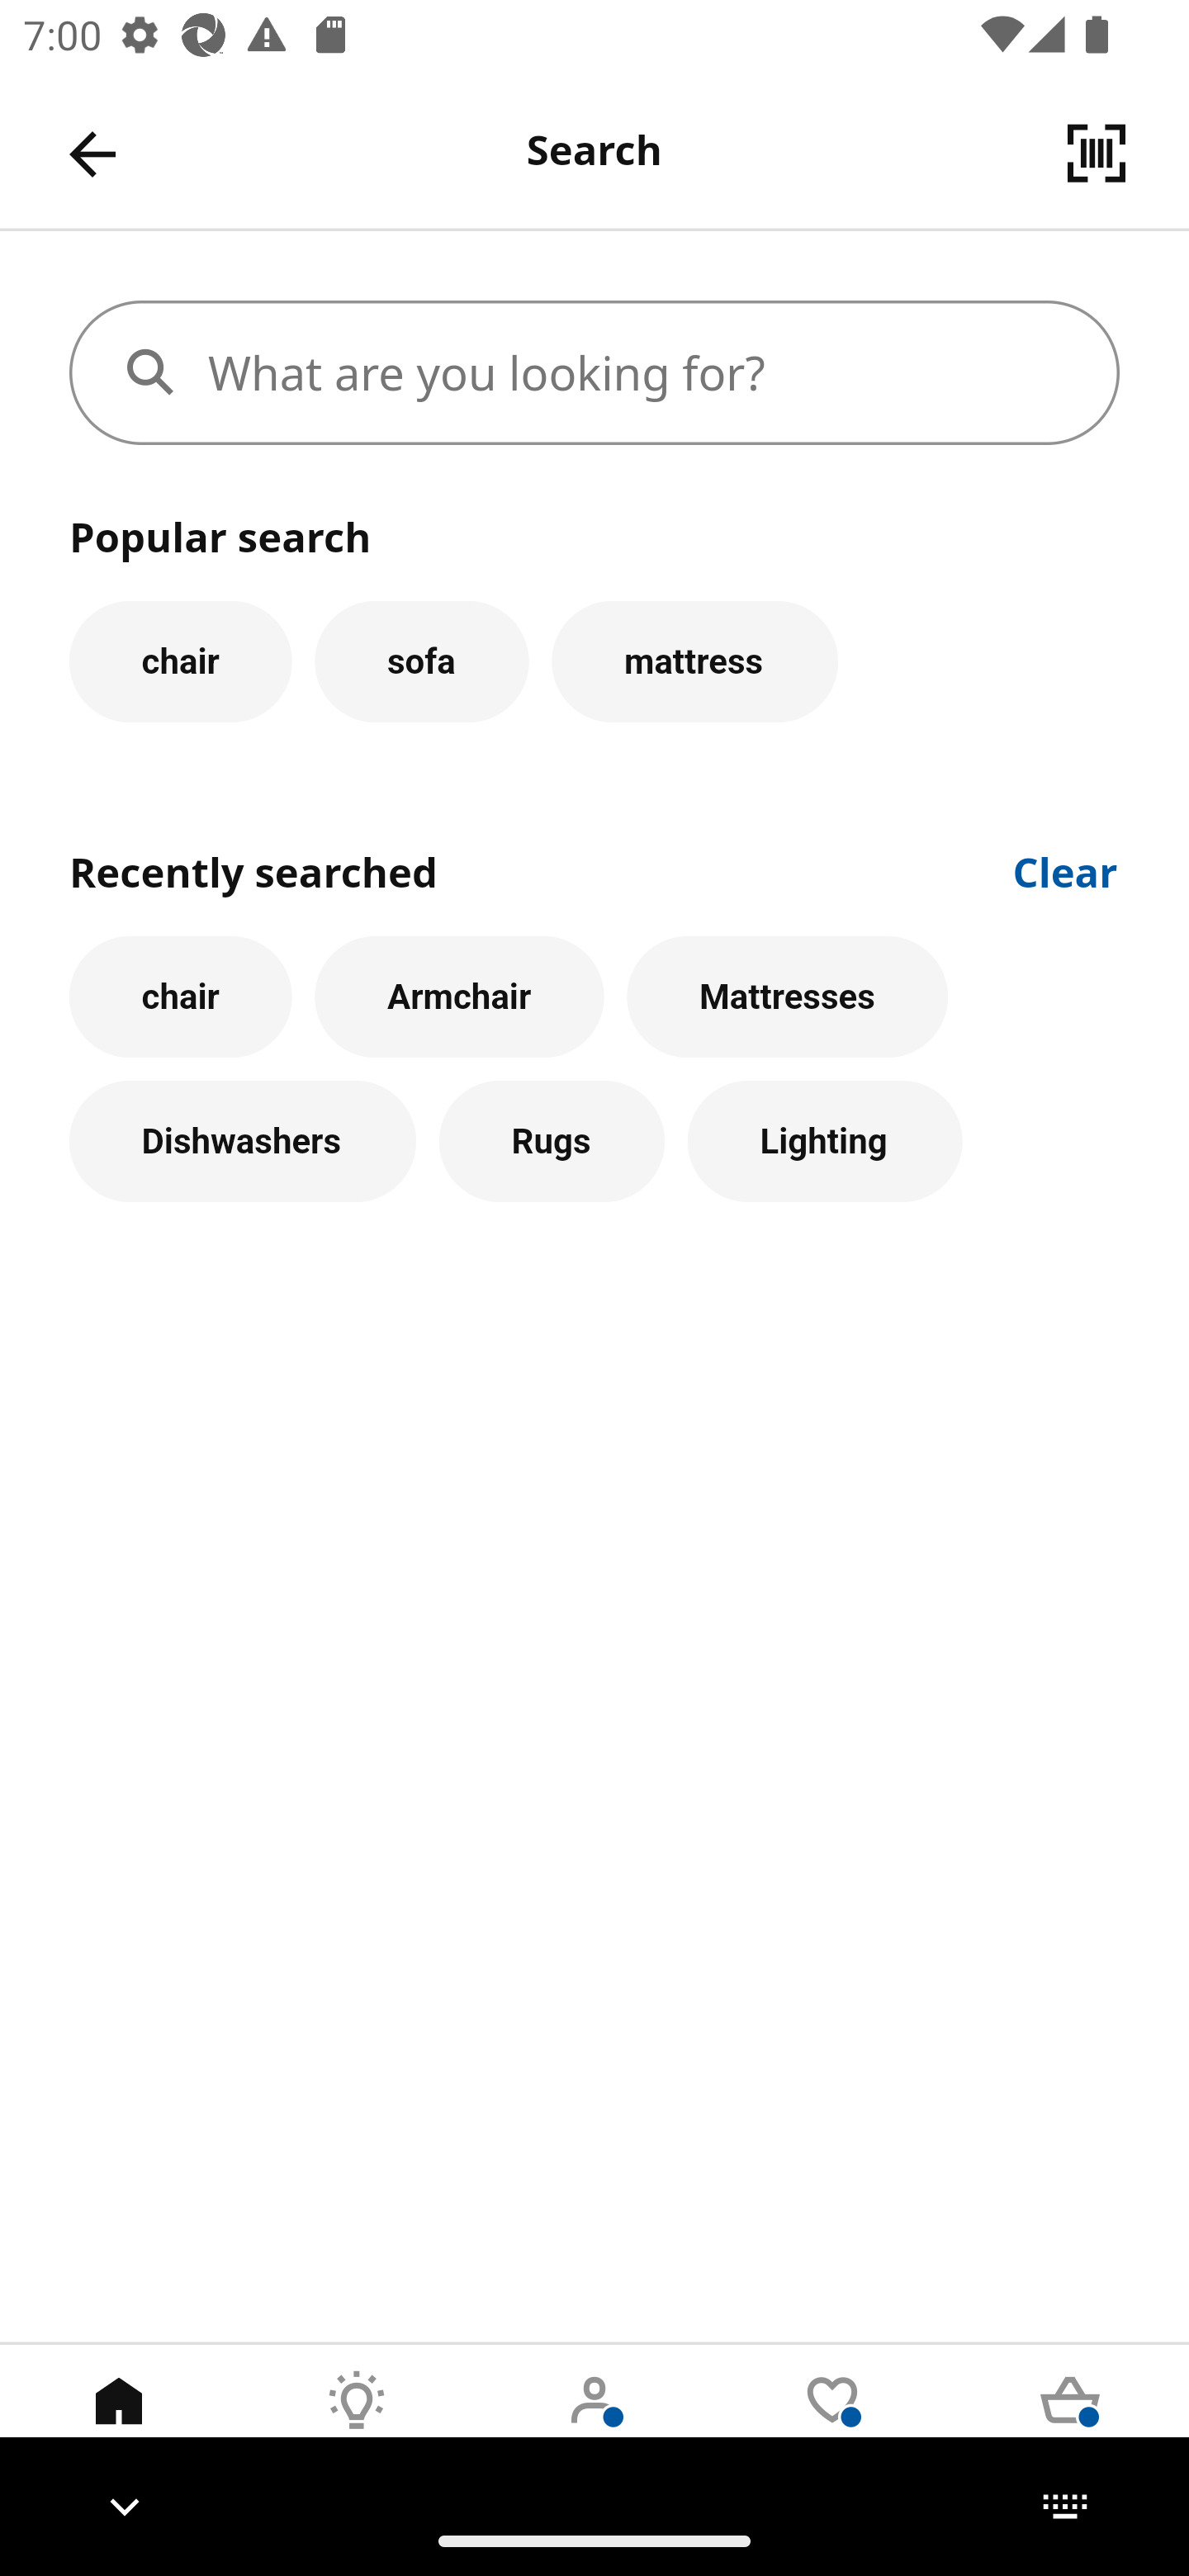  I want to click on Cart
Tab 5 of 5, so click(1070, 2425).